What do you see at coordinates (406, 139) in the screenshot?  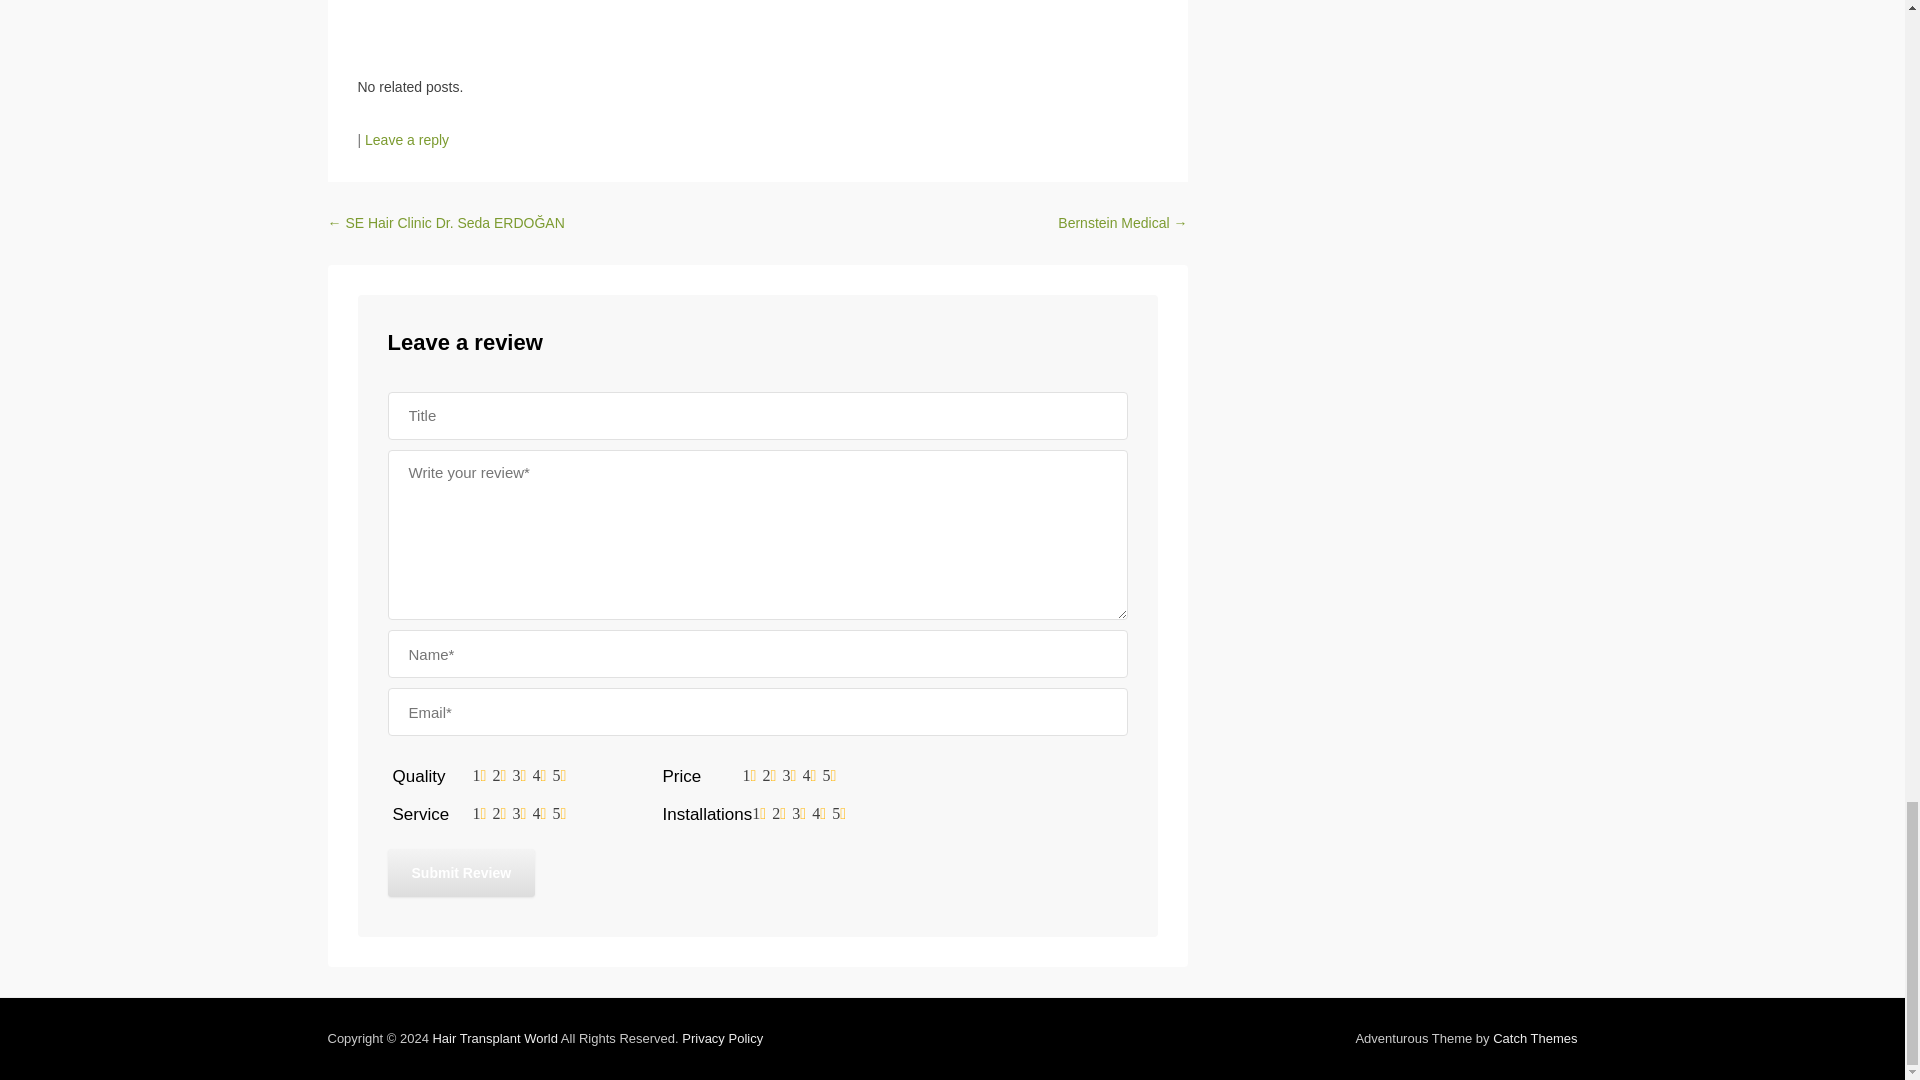 I see `Leave a reply` at bounding box center [406, 139].